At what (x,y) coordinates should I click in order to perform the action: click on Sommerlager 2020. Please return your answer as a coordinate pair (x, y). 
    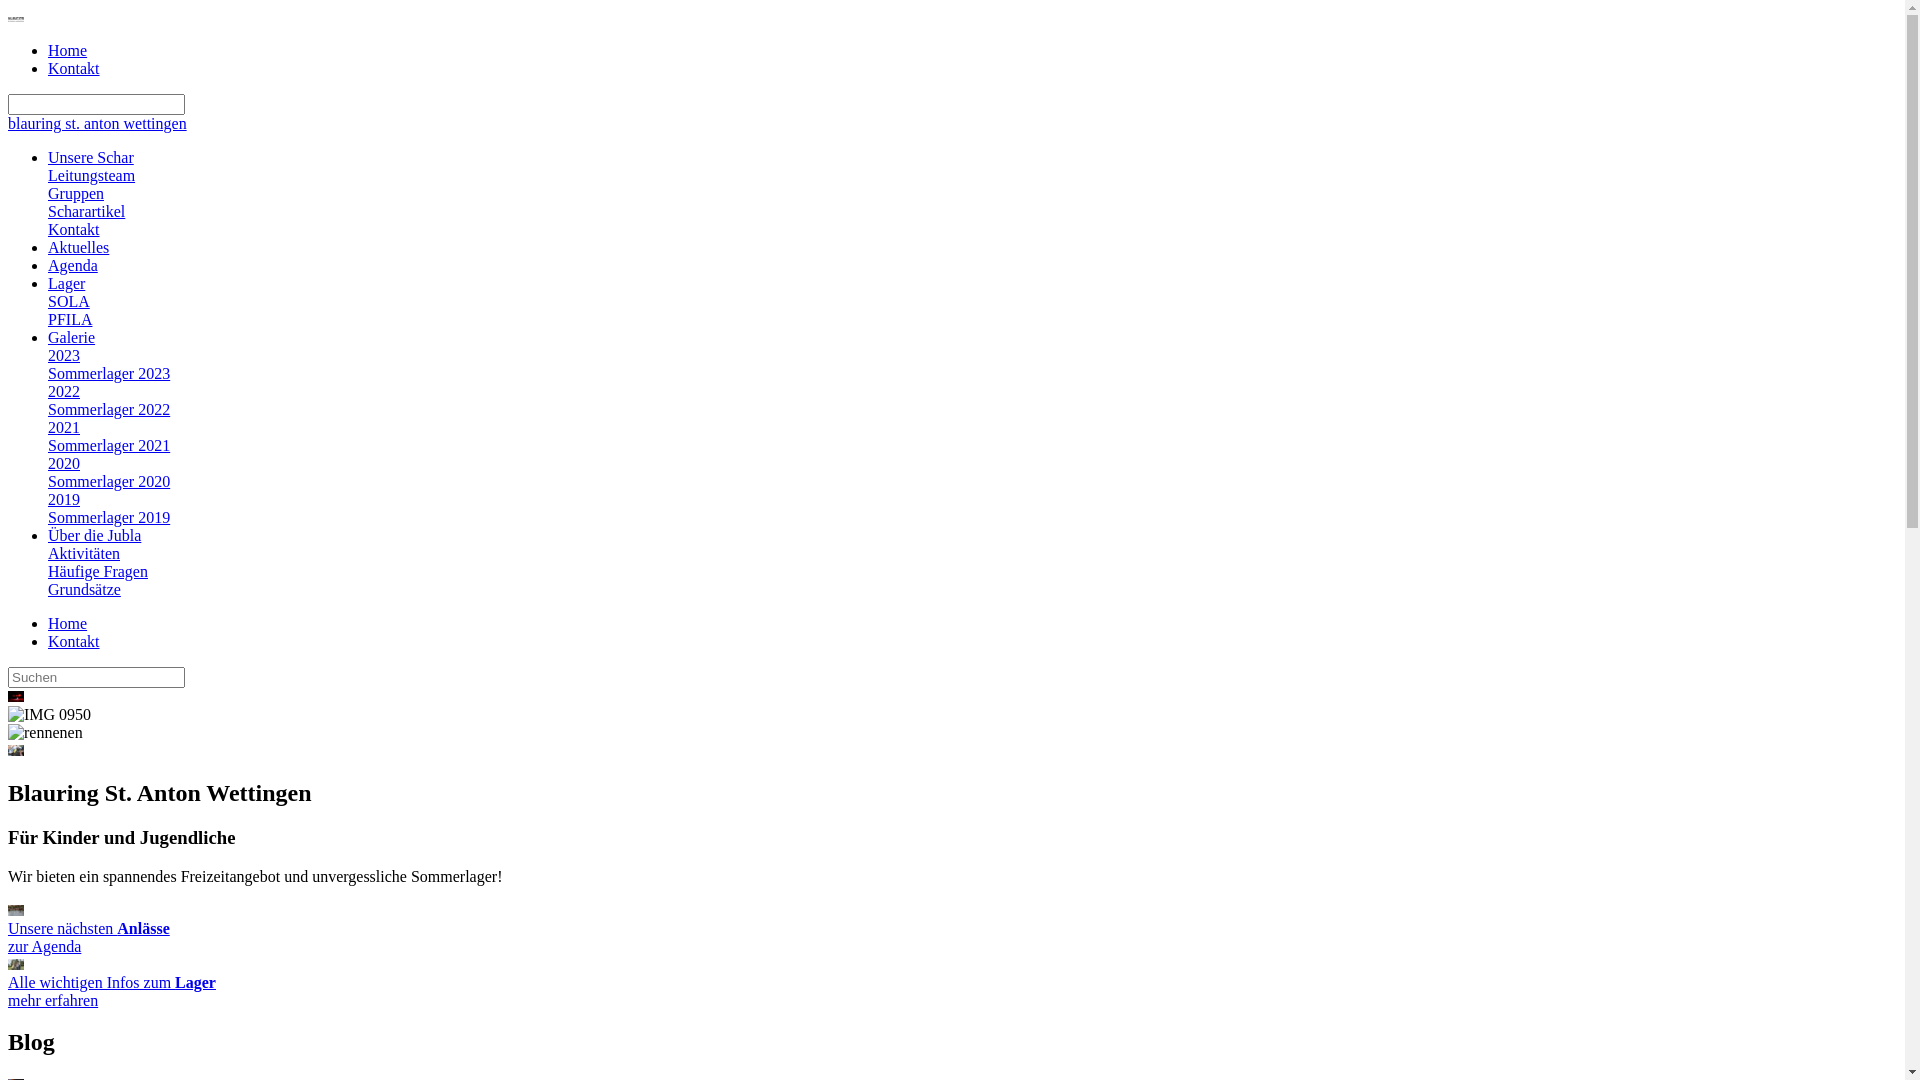
    Looking at the image, I should click on (109, 482).